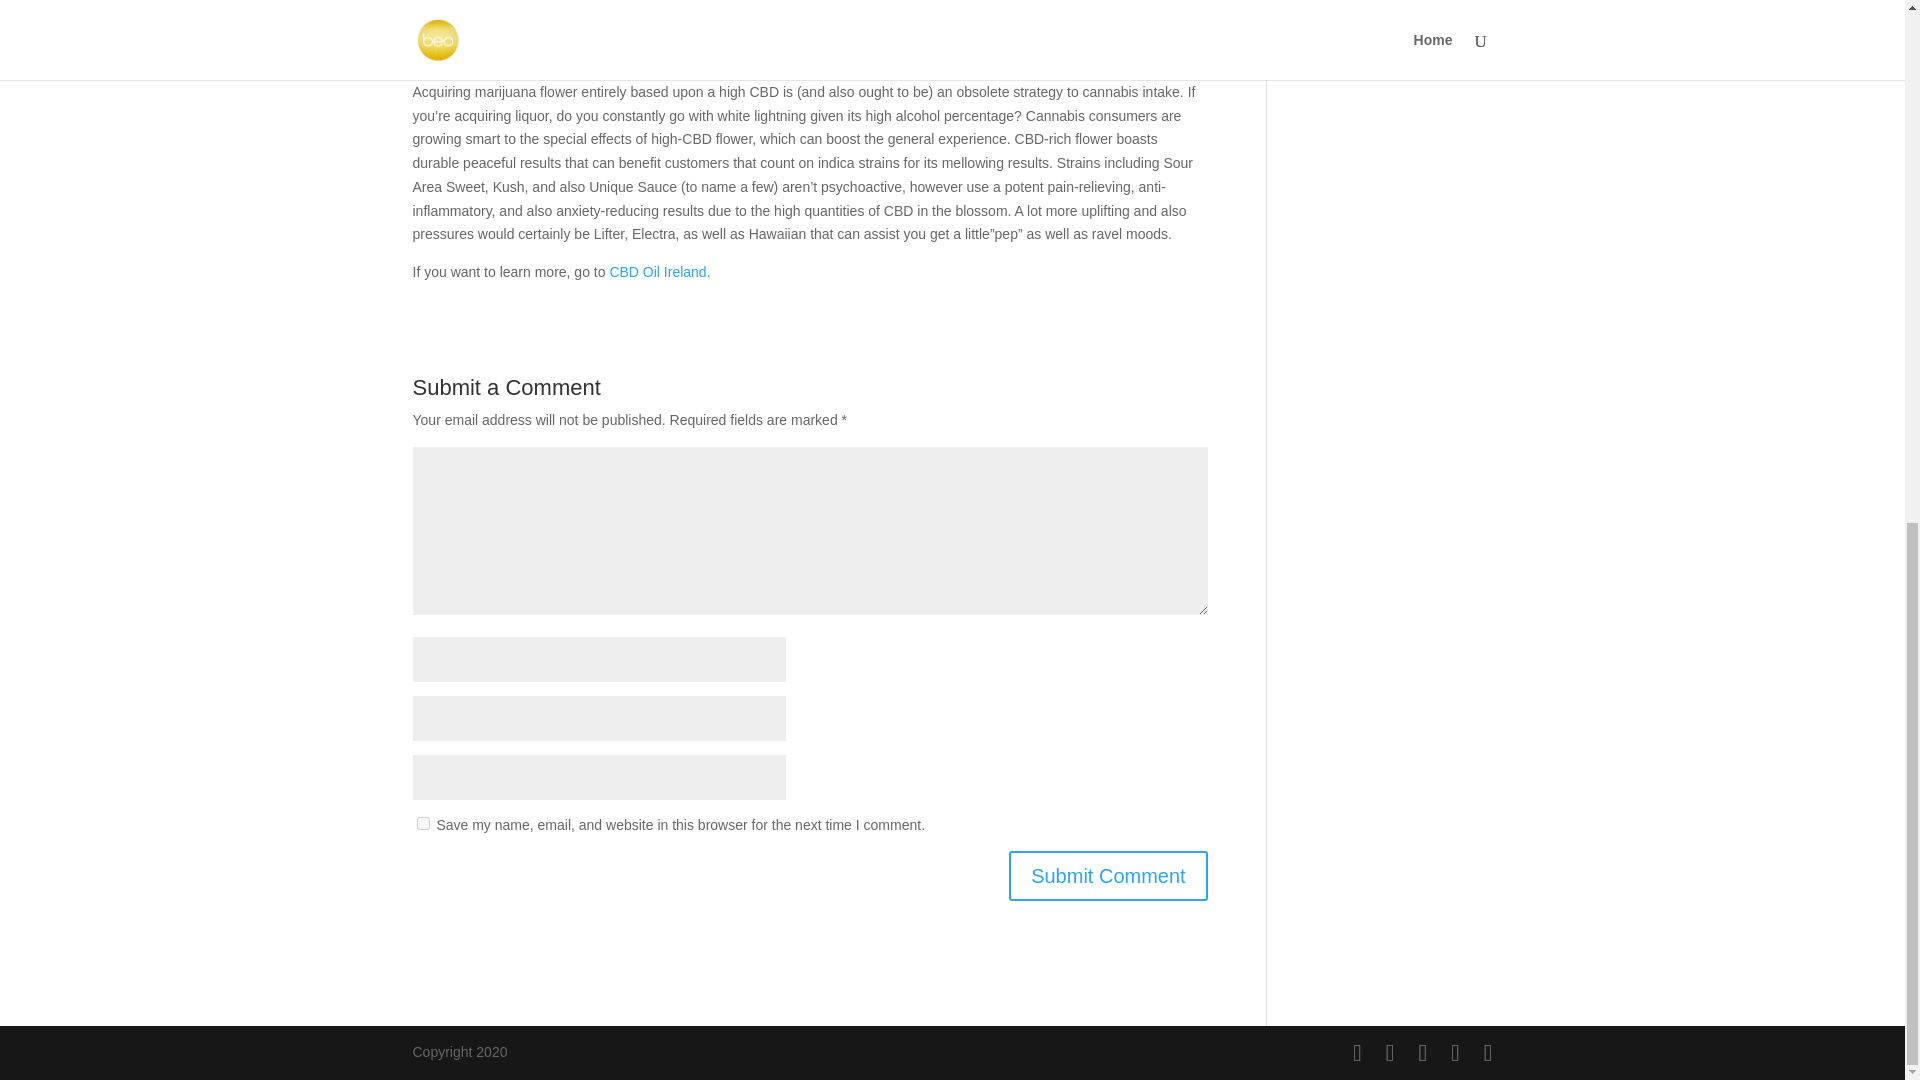 The image size is (1920, 1080). What do you see at coordinates (657, 271) in the screenshot?
I see `CBD Oil Ireland` at bounding box center [657, 271].